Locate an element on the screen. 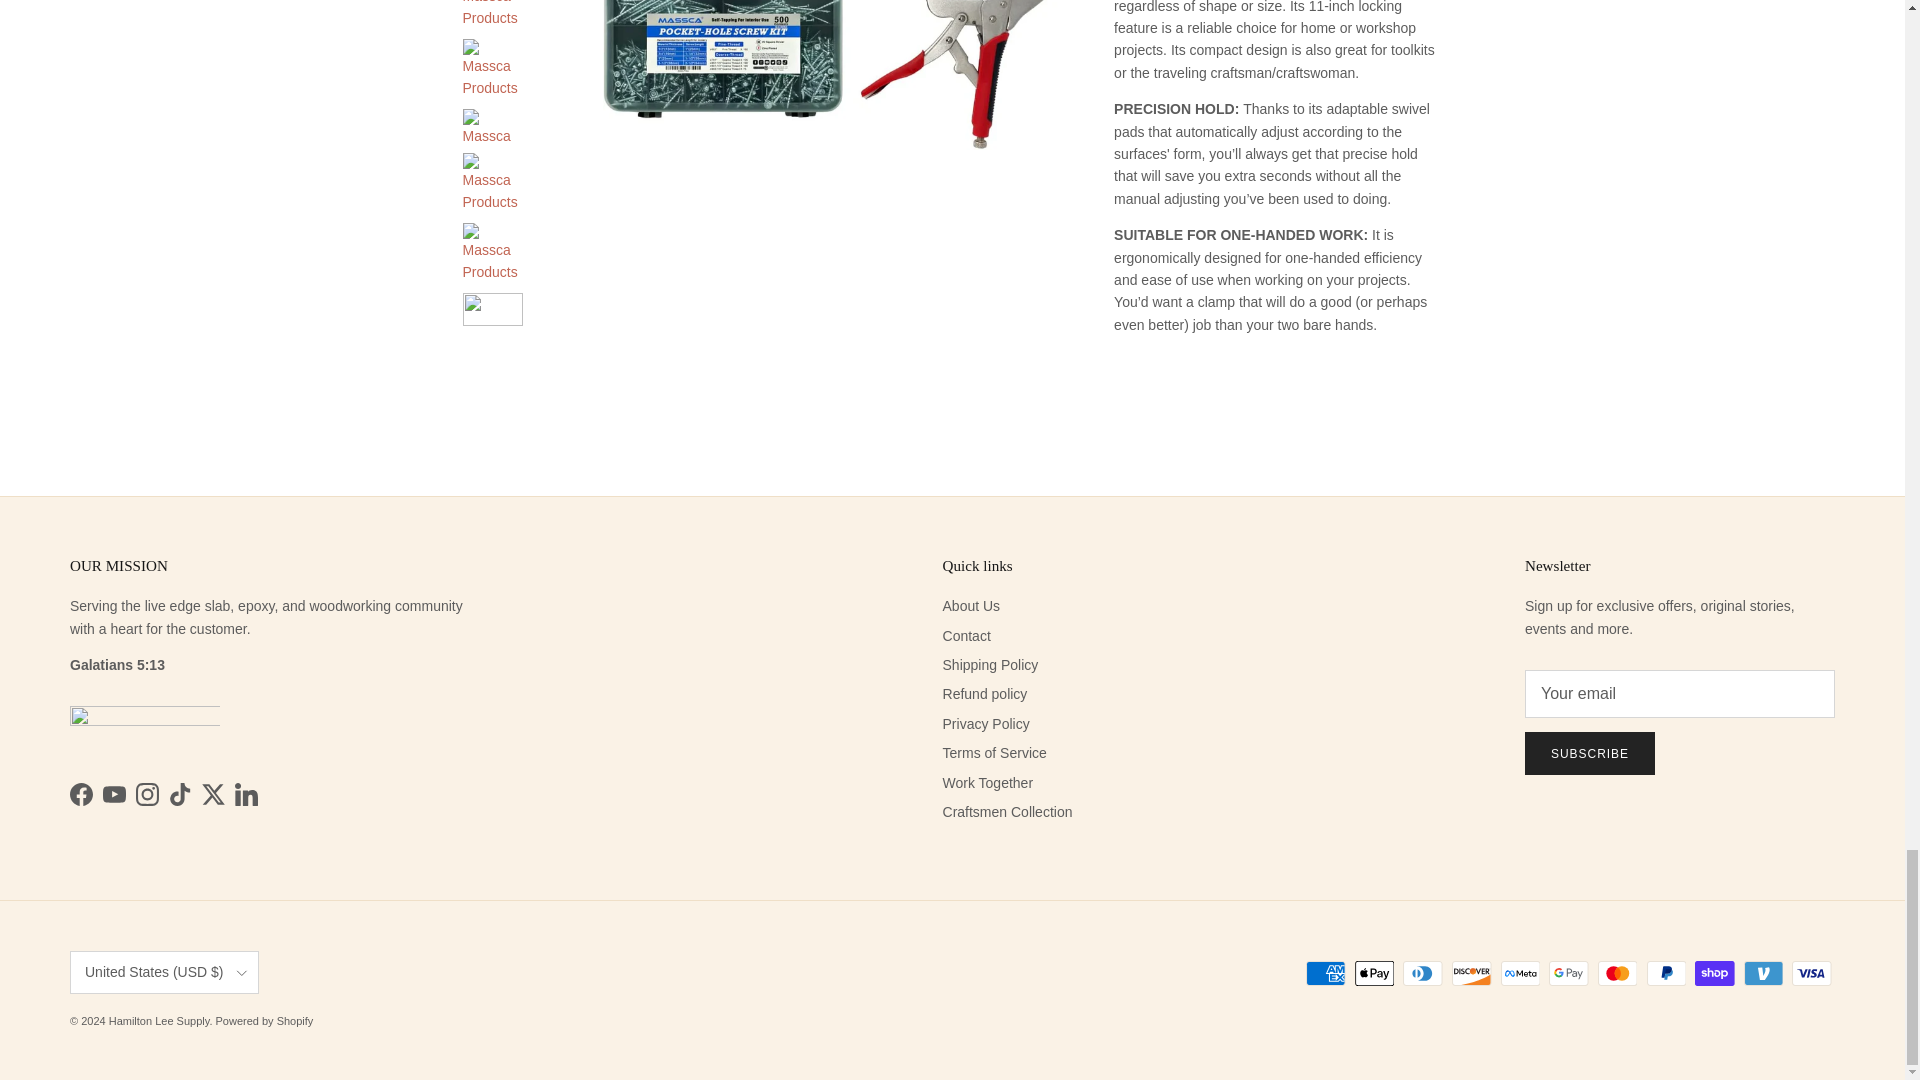 This screenshot has width=1920, height=1080. Hamilton Lee Supply on Instagram is located at coordinates (148, 794).